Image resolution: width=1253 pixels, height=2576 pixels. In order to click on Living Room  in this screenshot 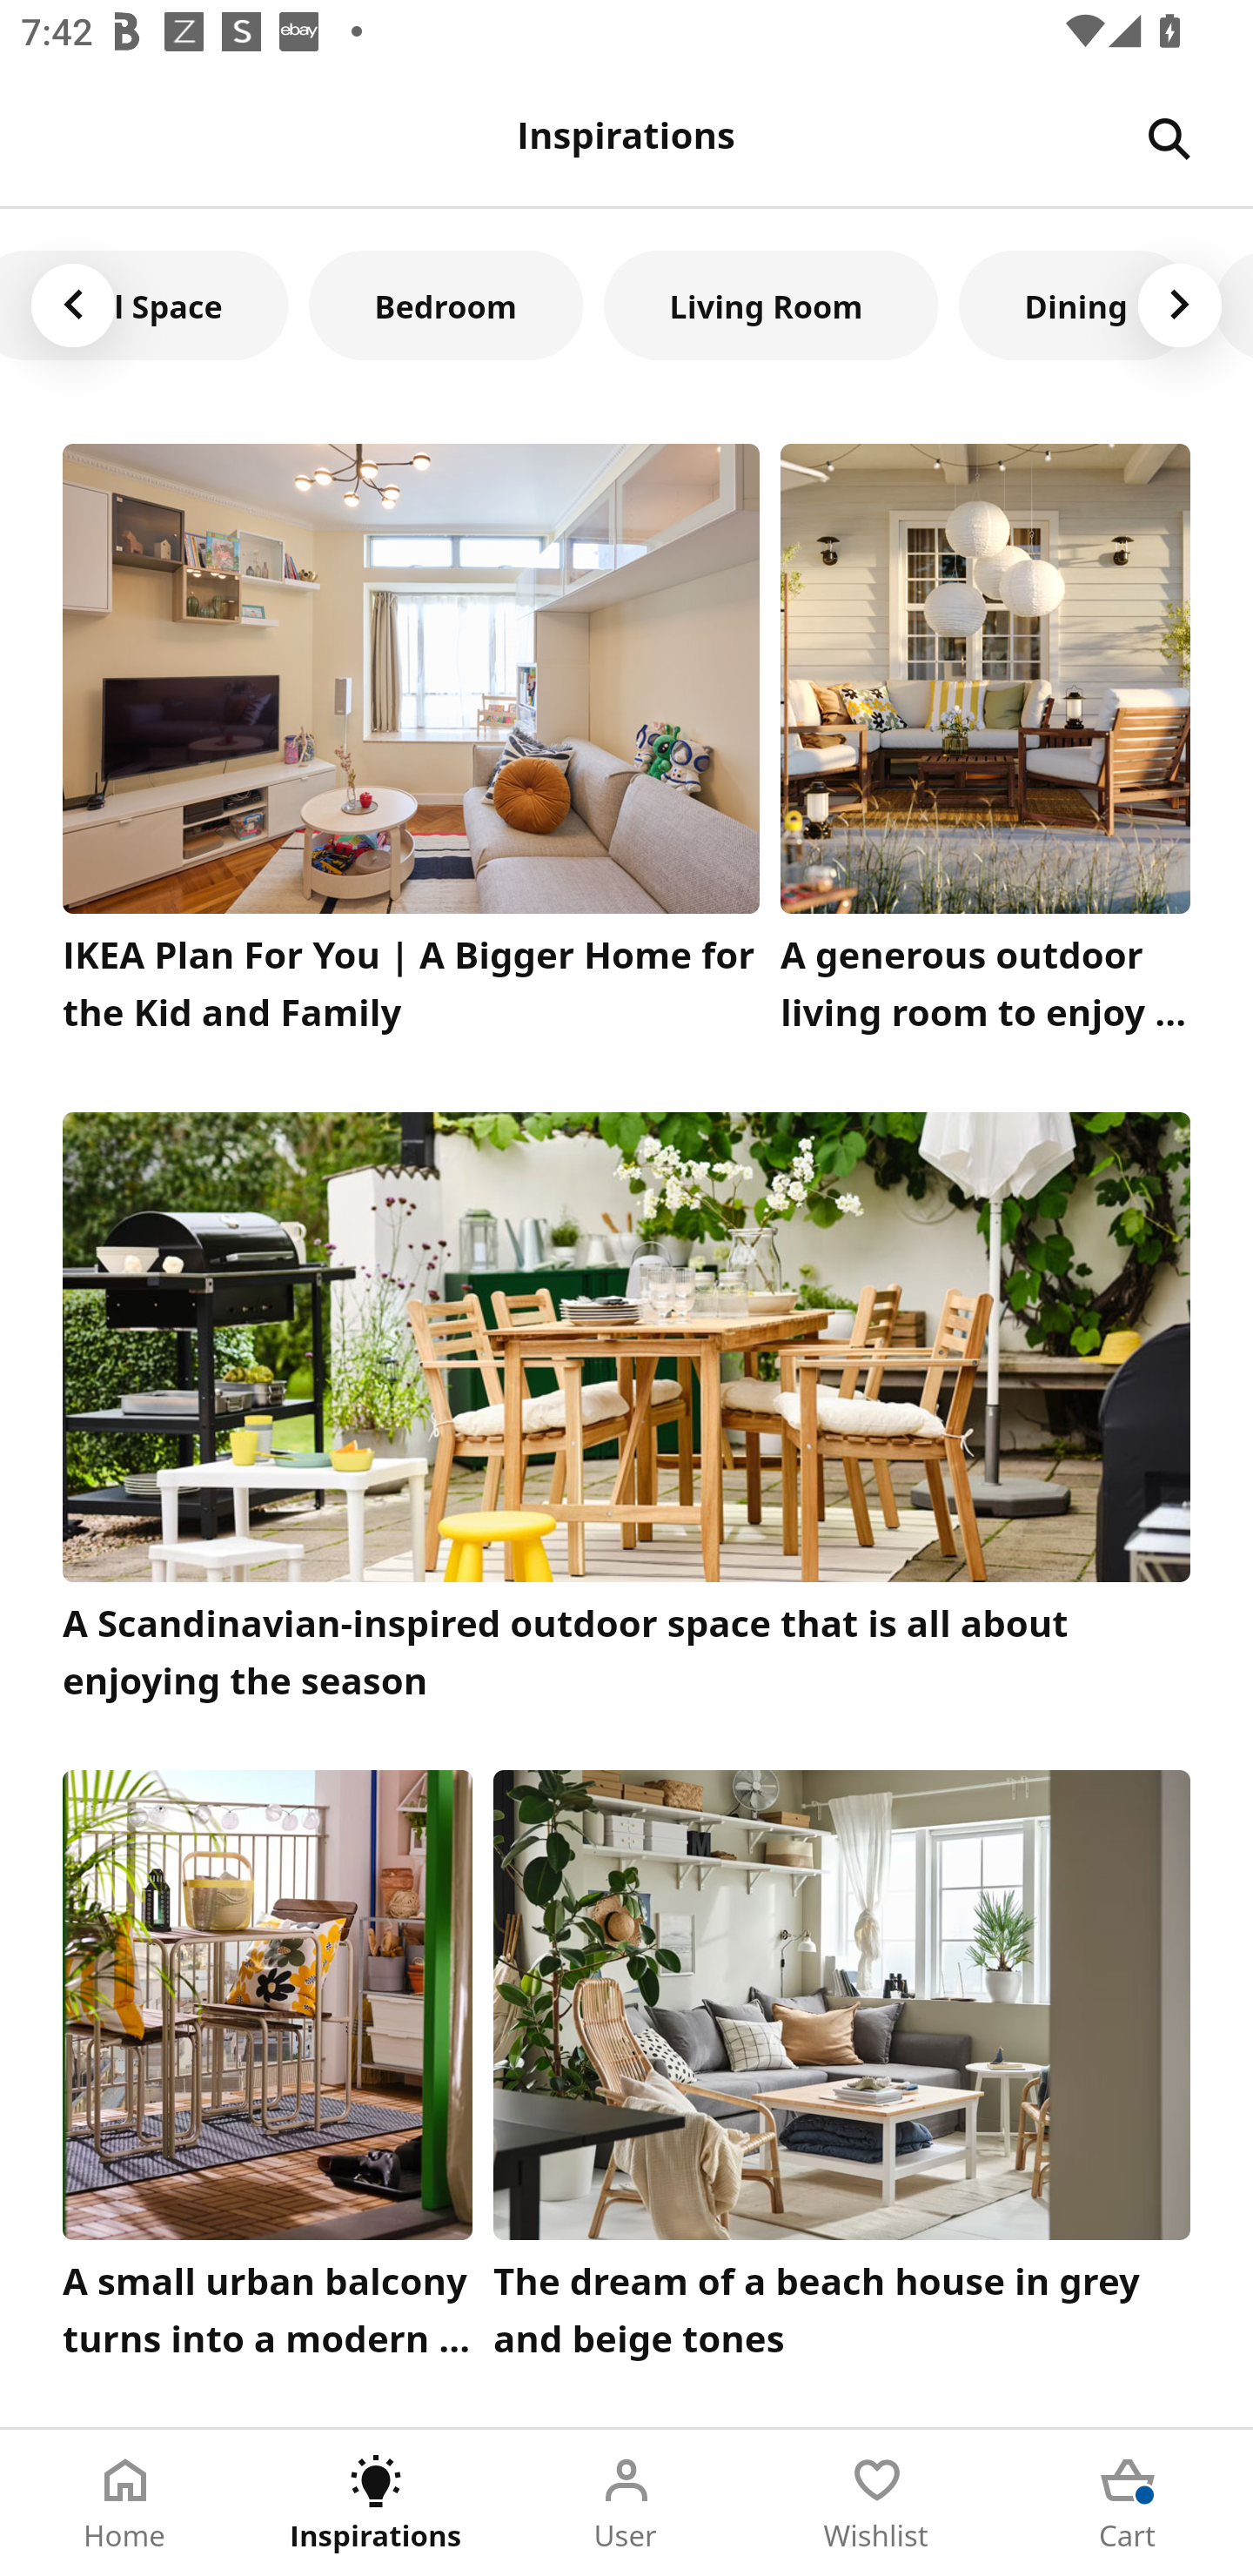, I will do `click(771, 305)`.